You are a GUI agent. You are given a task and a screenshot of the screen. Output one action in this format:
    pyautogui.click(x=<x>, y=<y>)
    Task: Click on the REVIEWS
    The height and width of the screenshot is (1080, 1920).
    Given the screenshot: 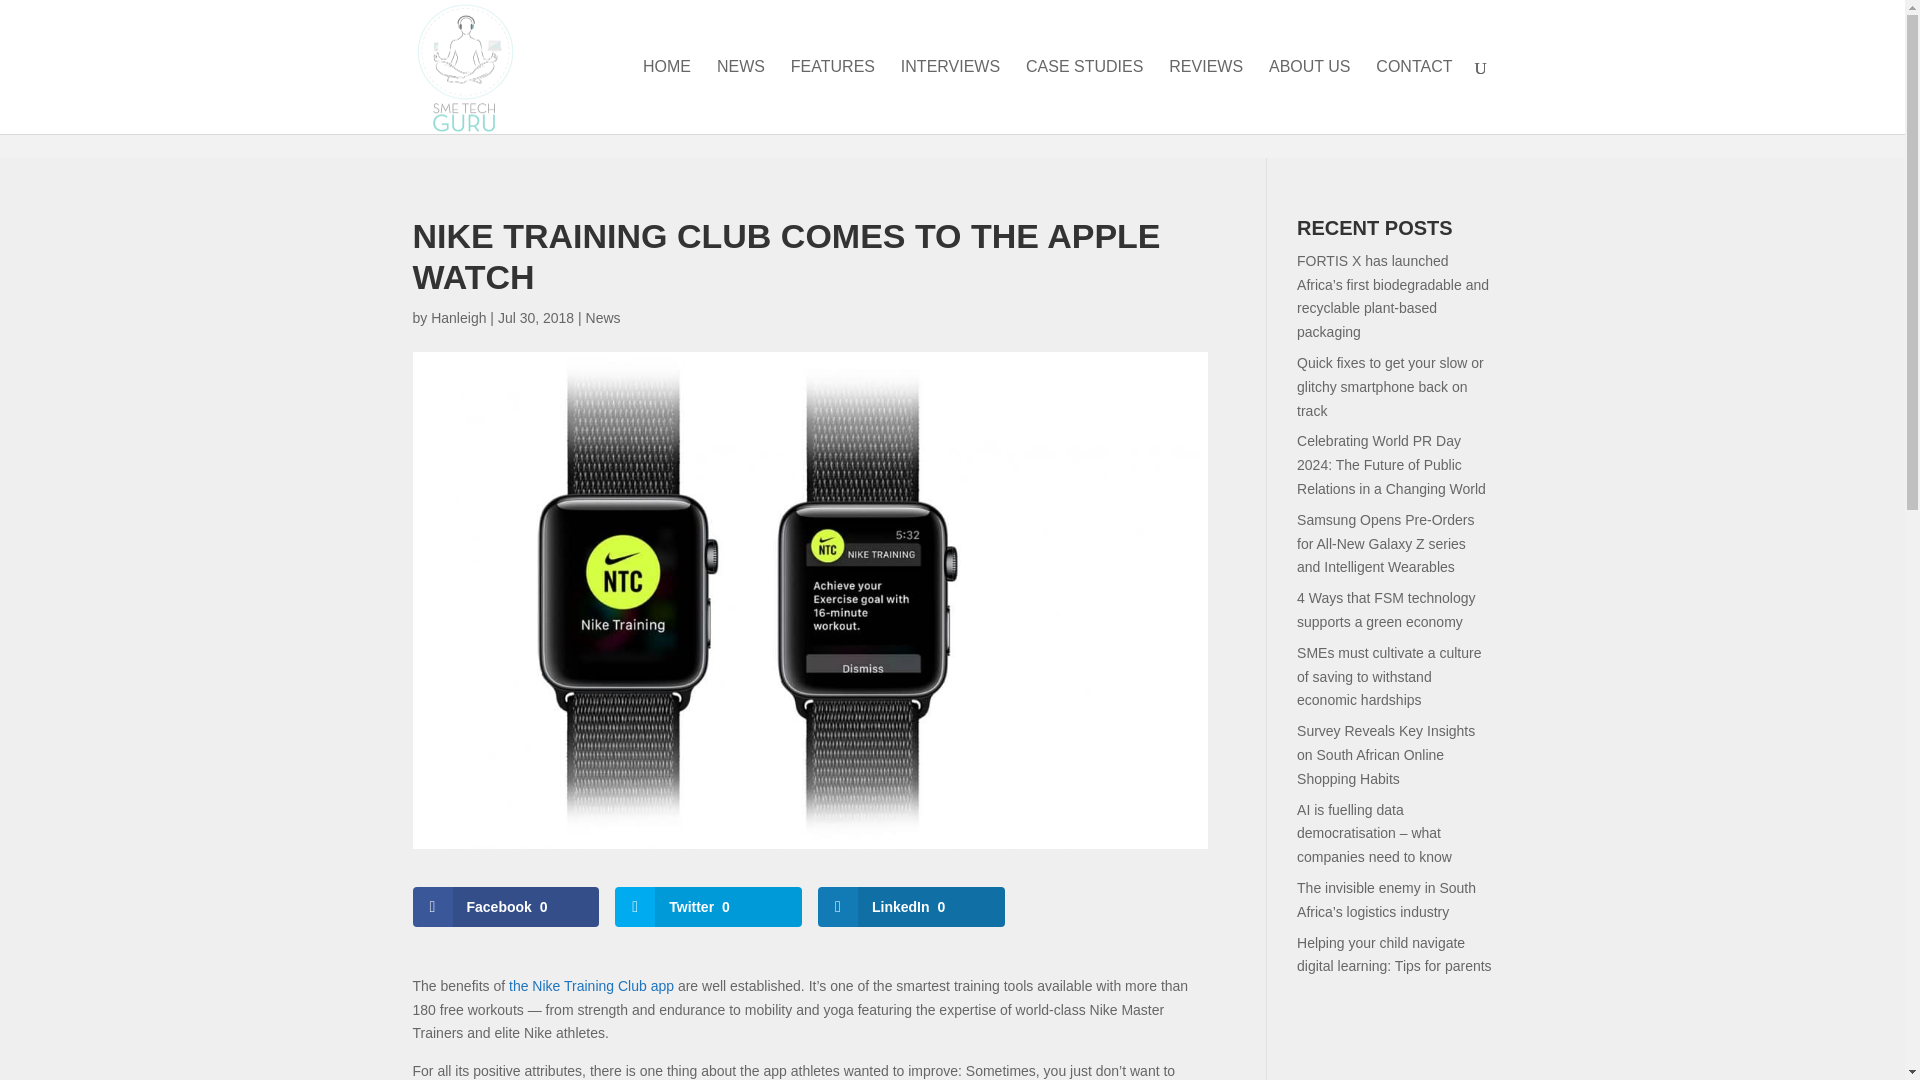 What is the action you would take?
    pyautogui.click(x=1206, y=96)
    